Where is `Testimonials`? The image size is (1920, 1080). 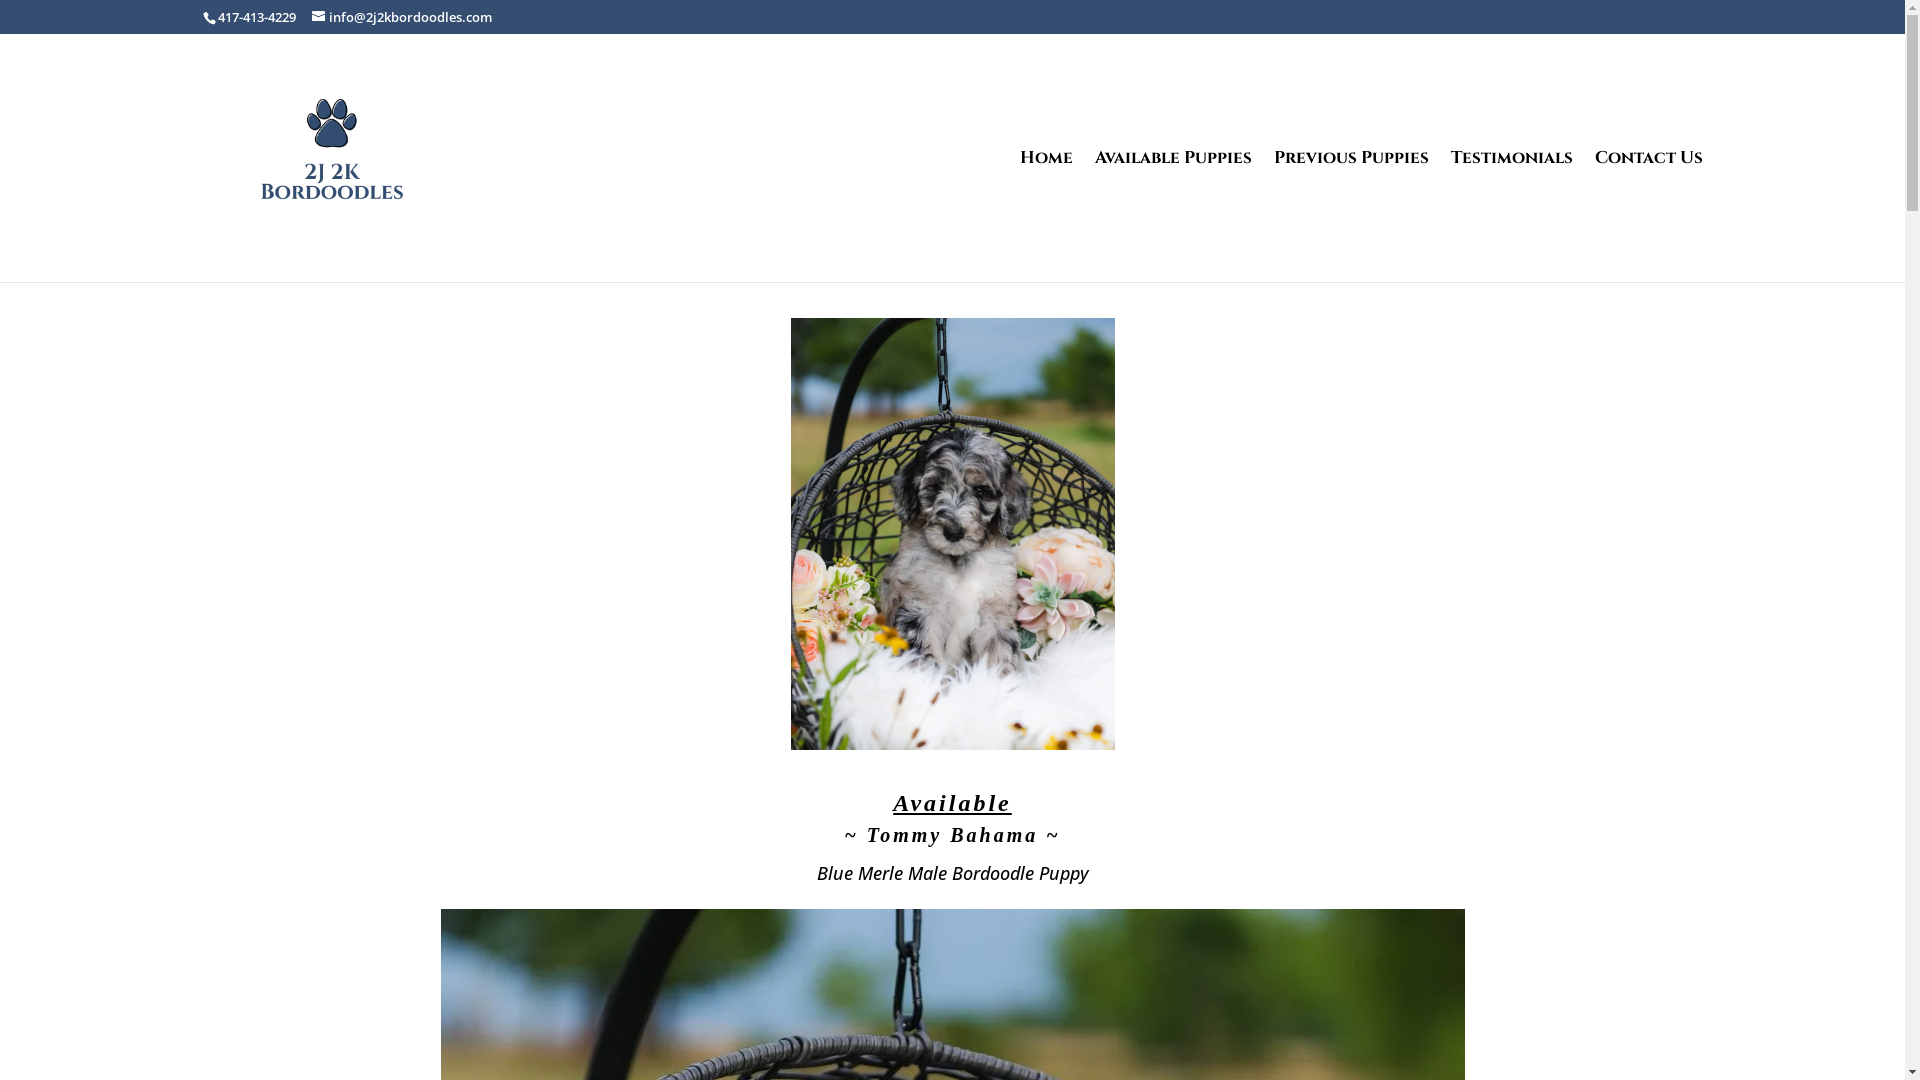
Testimonials is located at coordinates (1511, 216).